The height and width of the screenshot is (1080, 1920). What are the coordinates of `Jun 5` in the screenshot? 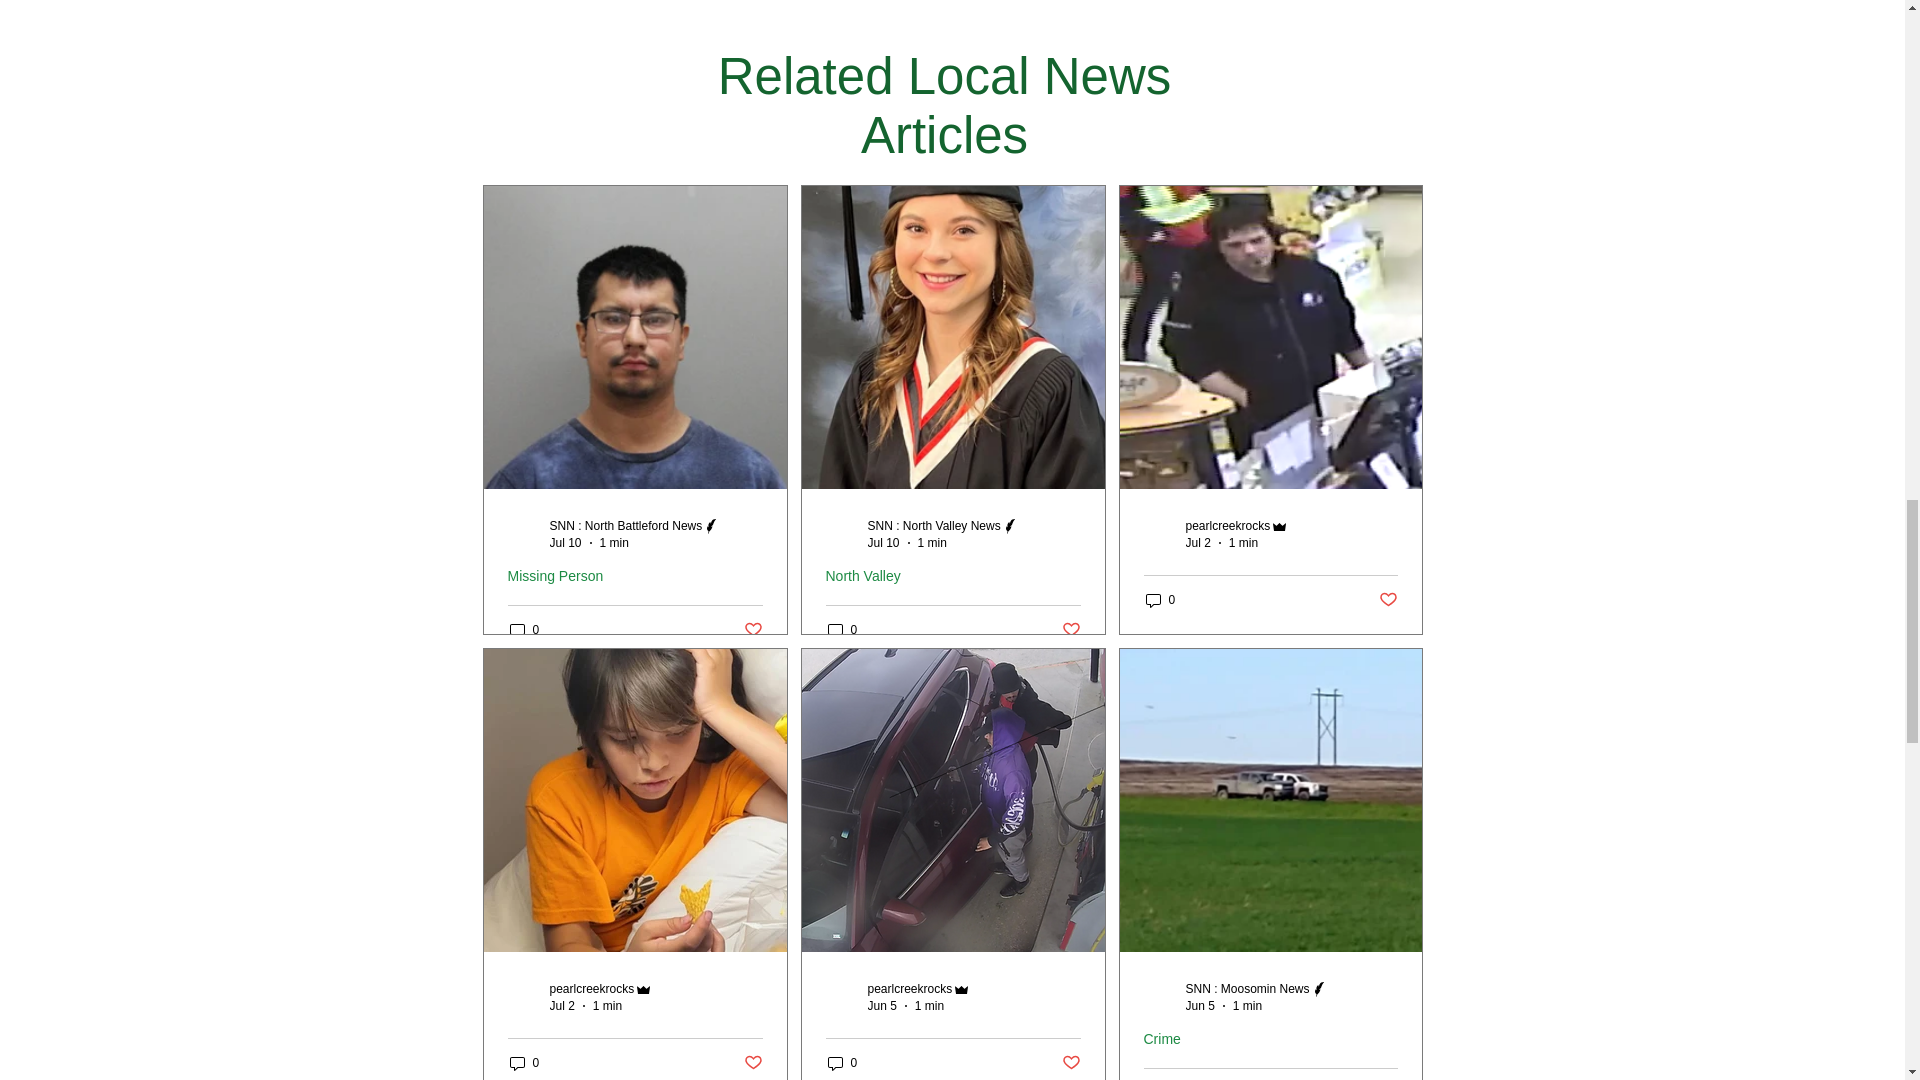 It's located at (882, 1006).